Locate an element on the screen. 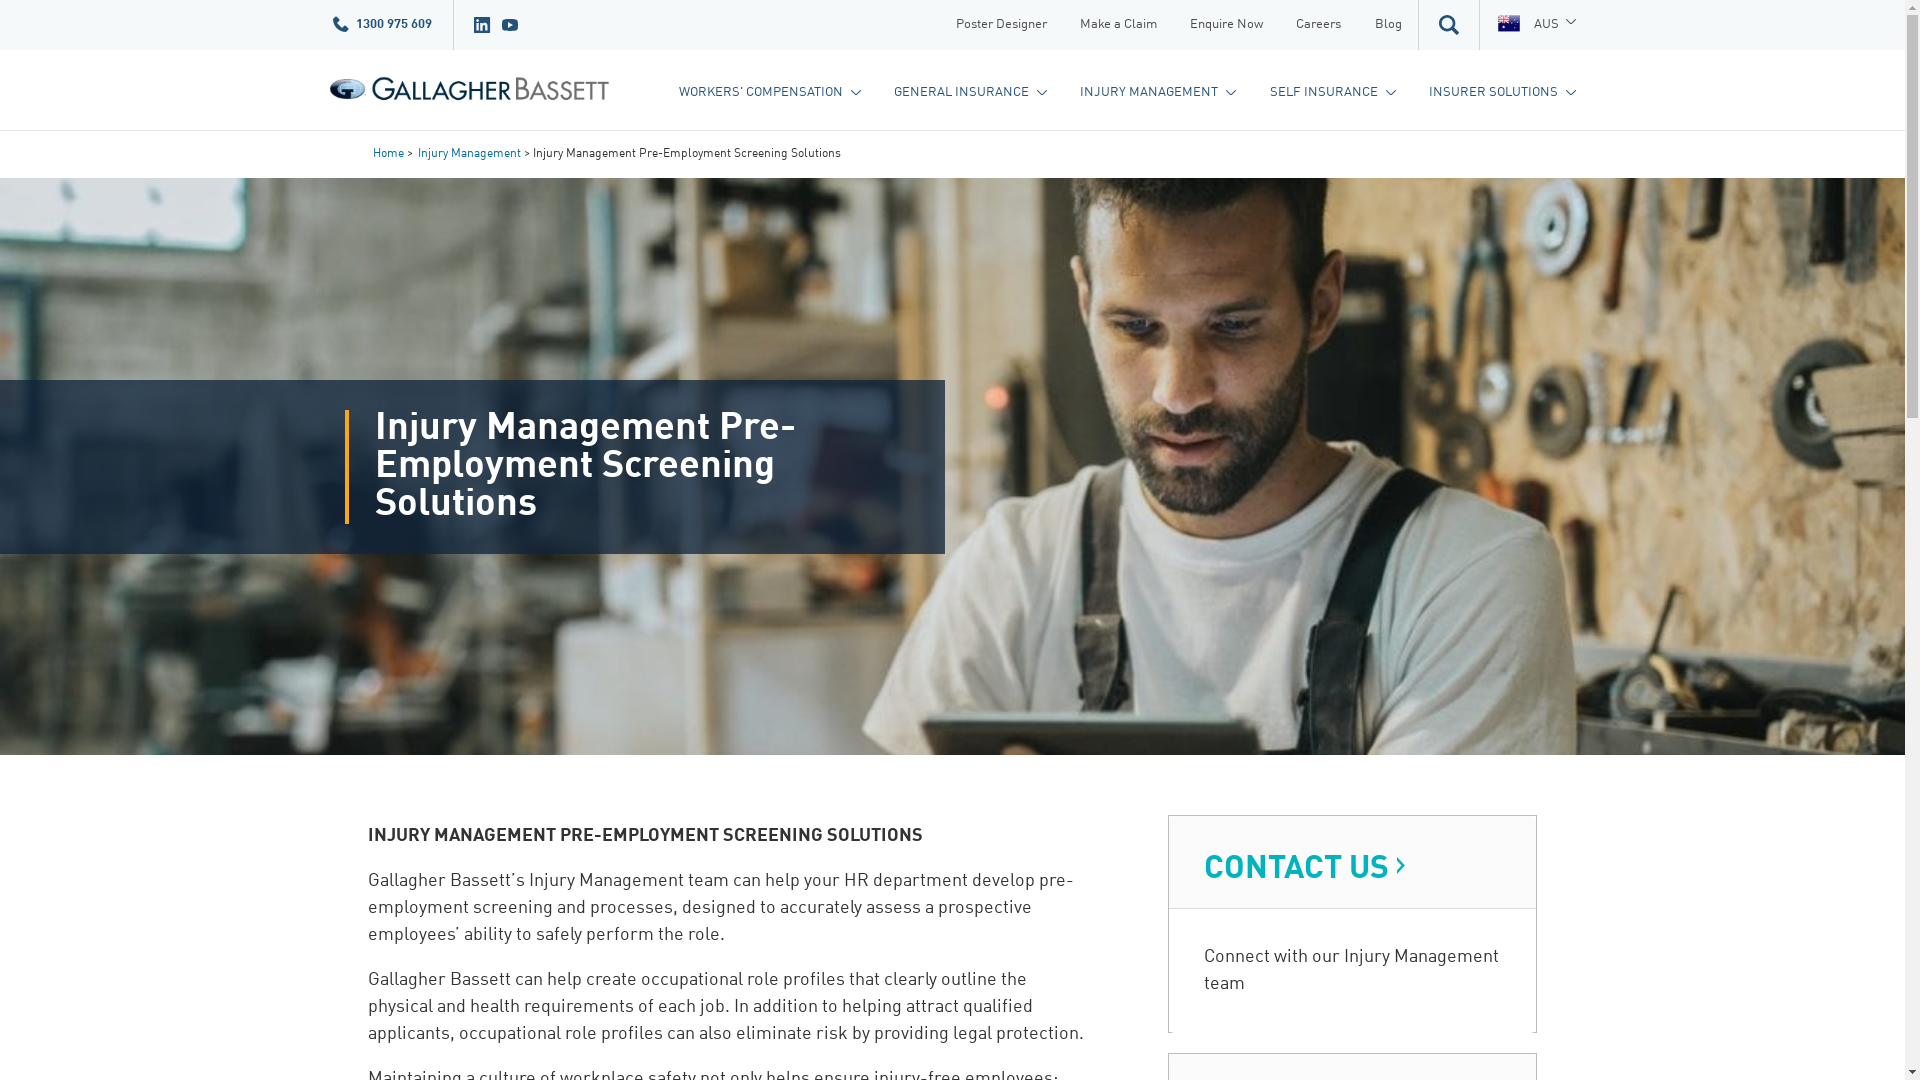  1300 975 609 is located at coordinates (382, 25).